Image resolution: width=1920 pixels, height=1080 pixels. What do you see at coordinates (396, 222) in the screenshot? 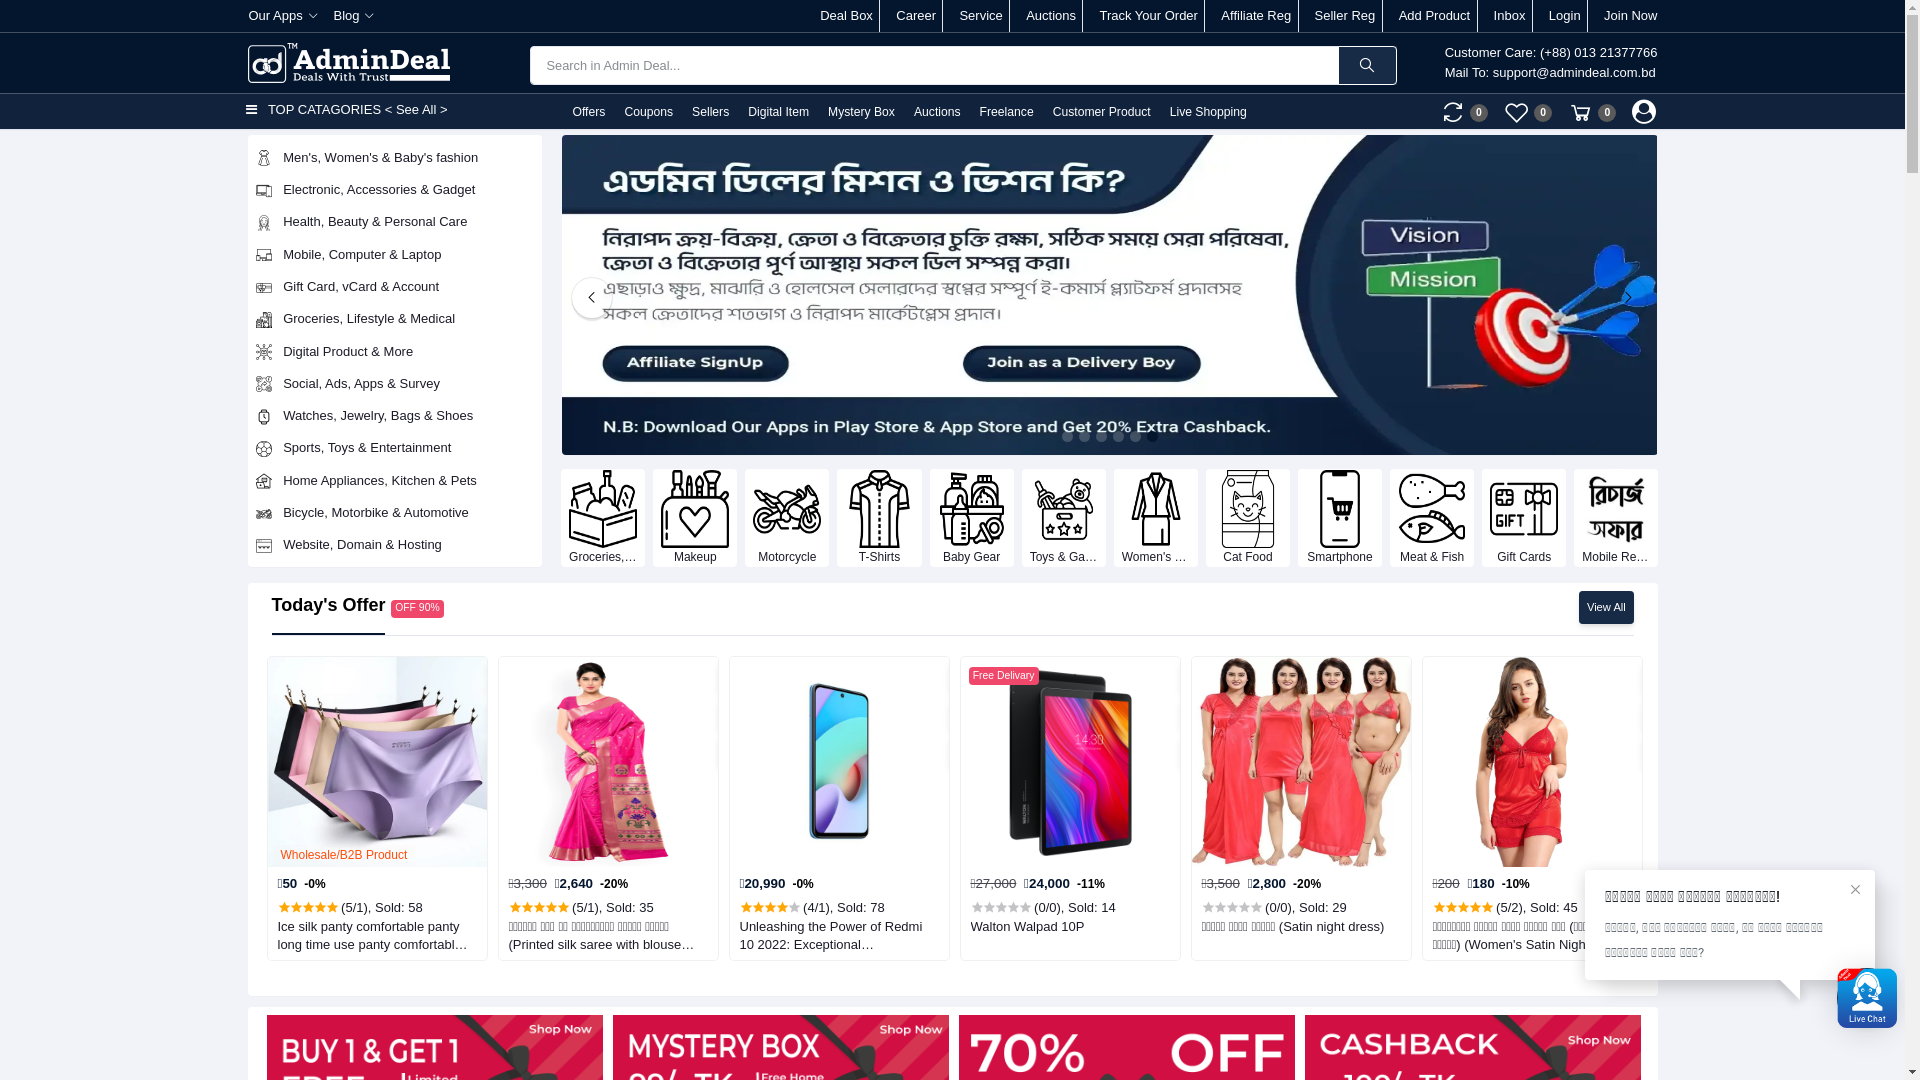
I see `Health, Beauty & Personal Care` at bounding box center [396, 222].